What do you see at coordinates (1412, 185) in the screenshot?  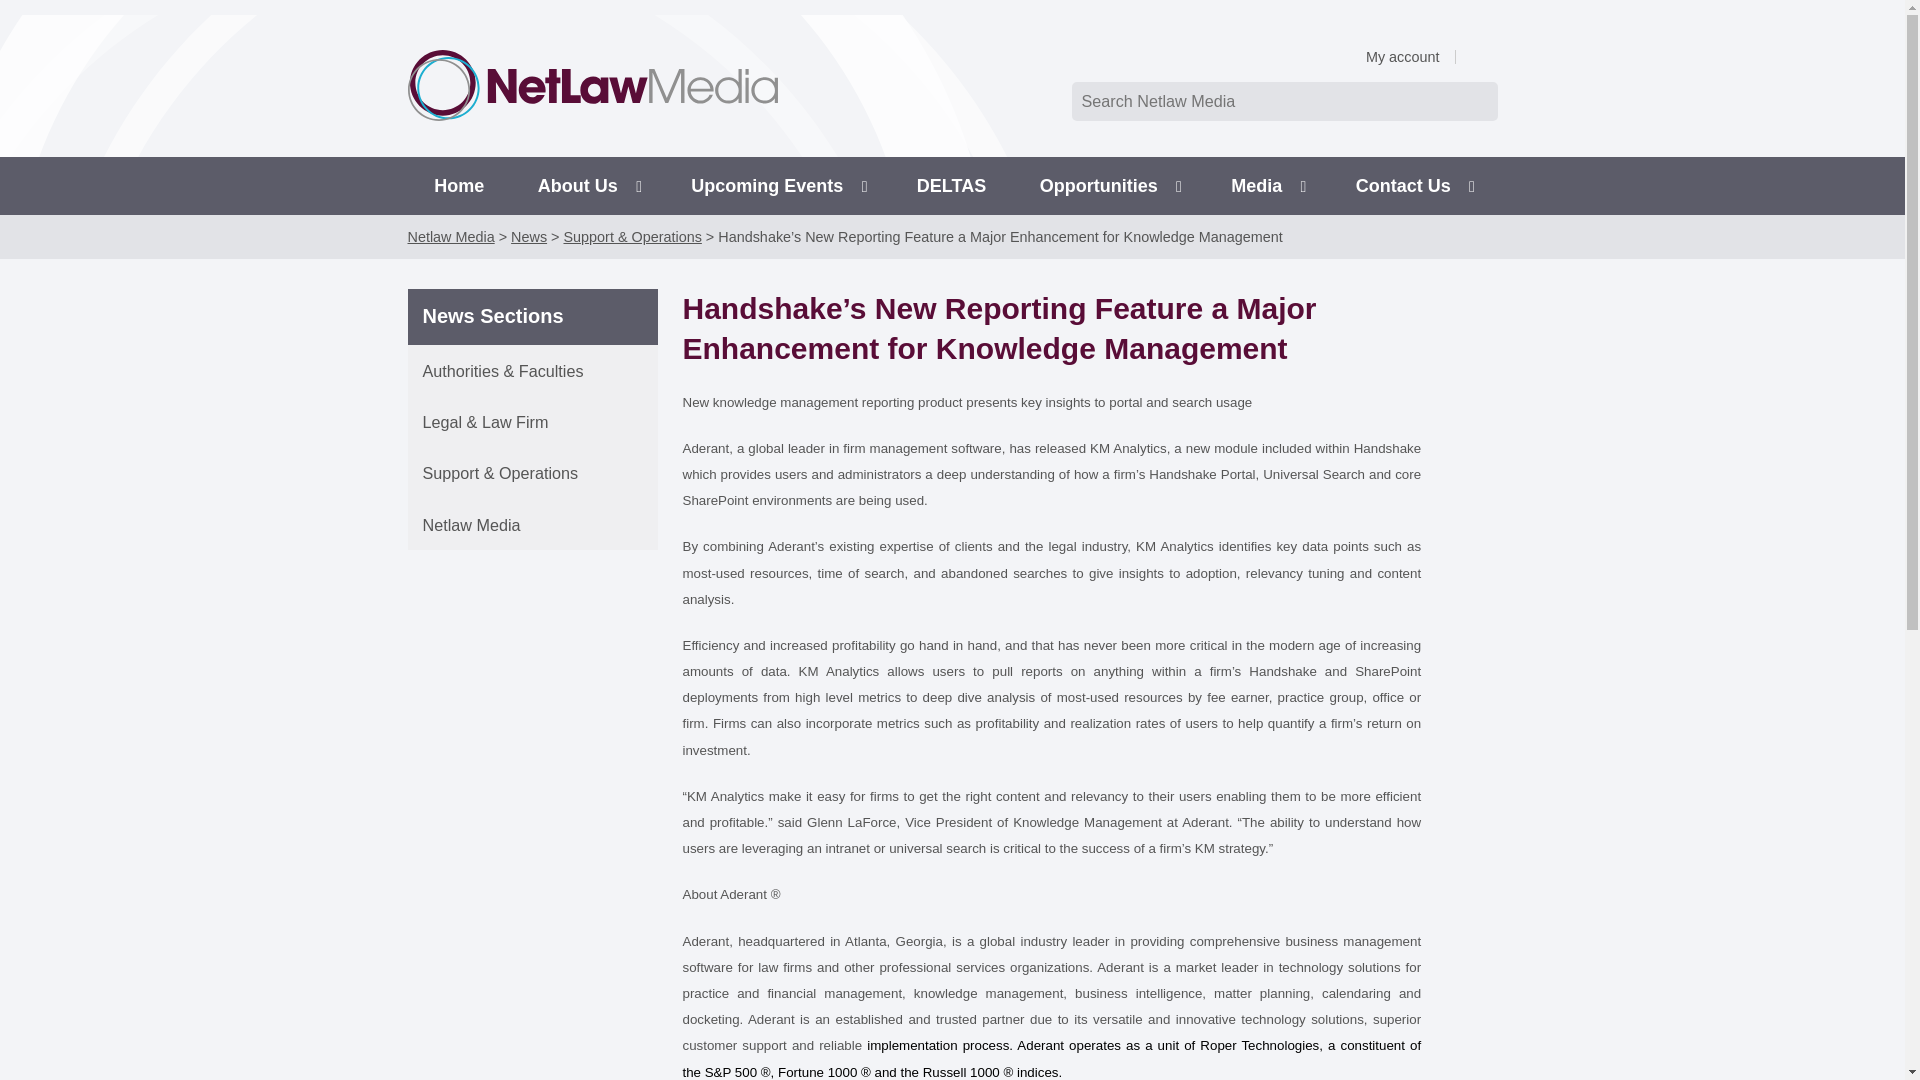 I see `Contact Us` at bounding box center [1412, 185].